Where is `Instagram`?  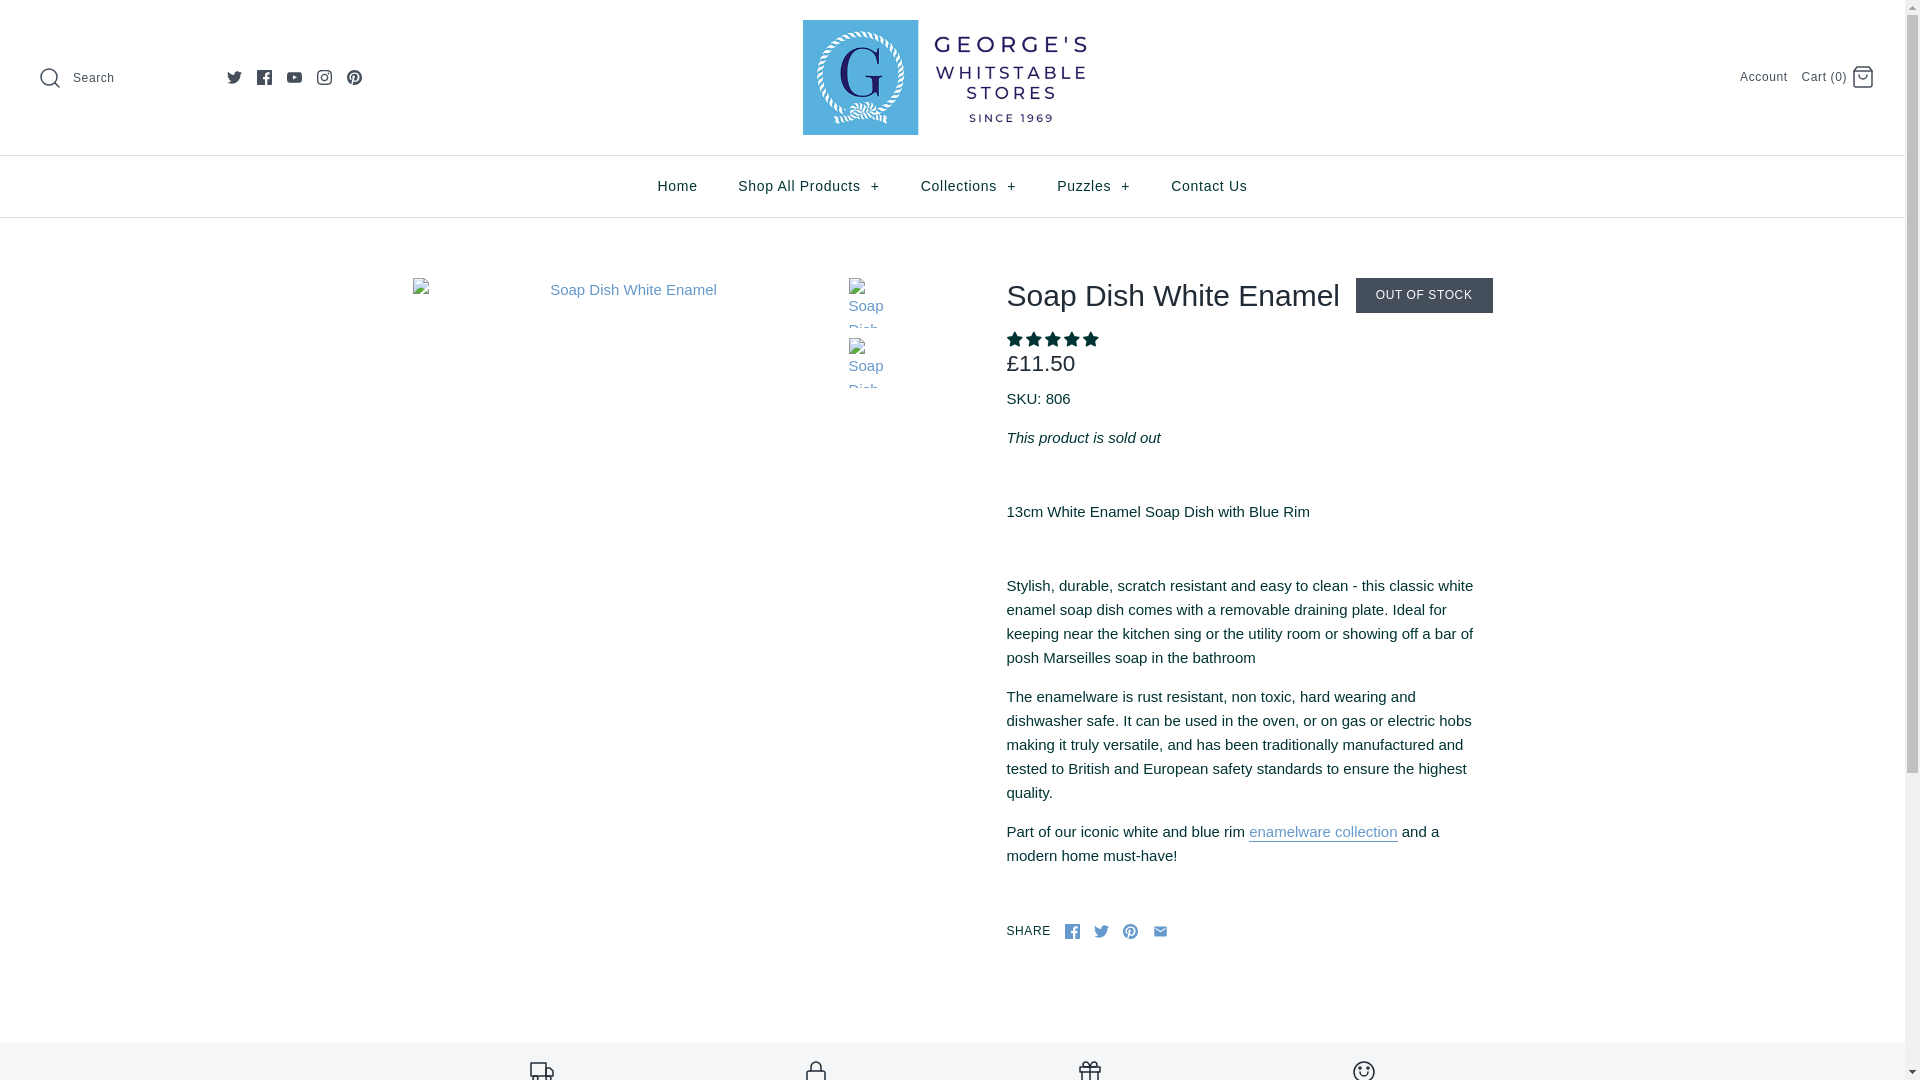 Instagram is located at coordinates (324, 78).